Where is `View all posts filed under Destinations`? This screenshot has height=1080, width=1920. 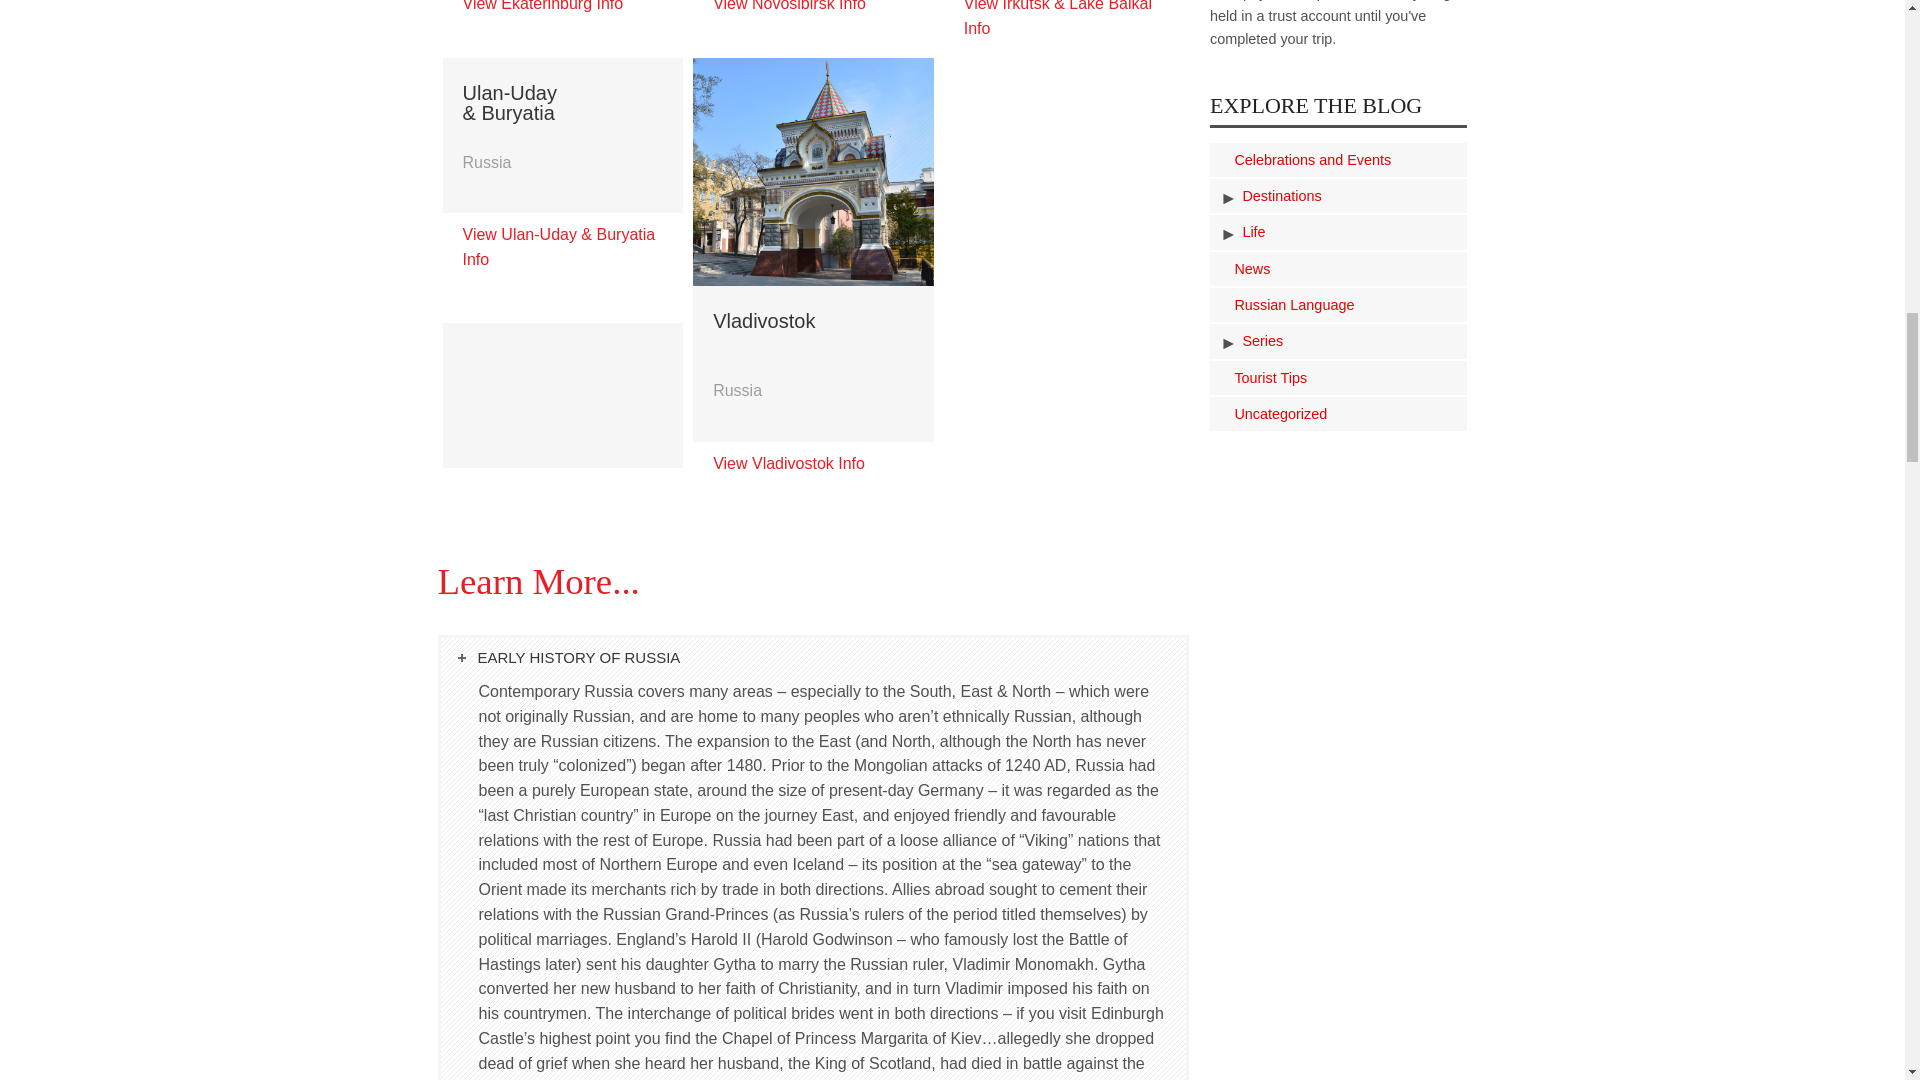 View all posts filed under Destinations is located at coordinates (1418, 196).